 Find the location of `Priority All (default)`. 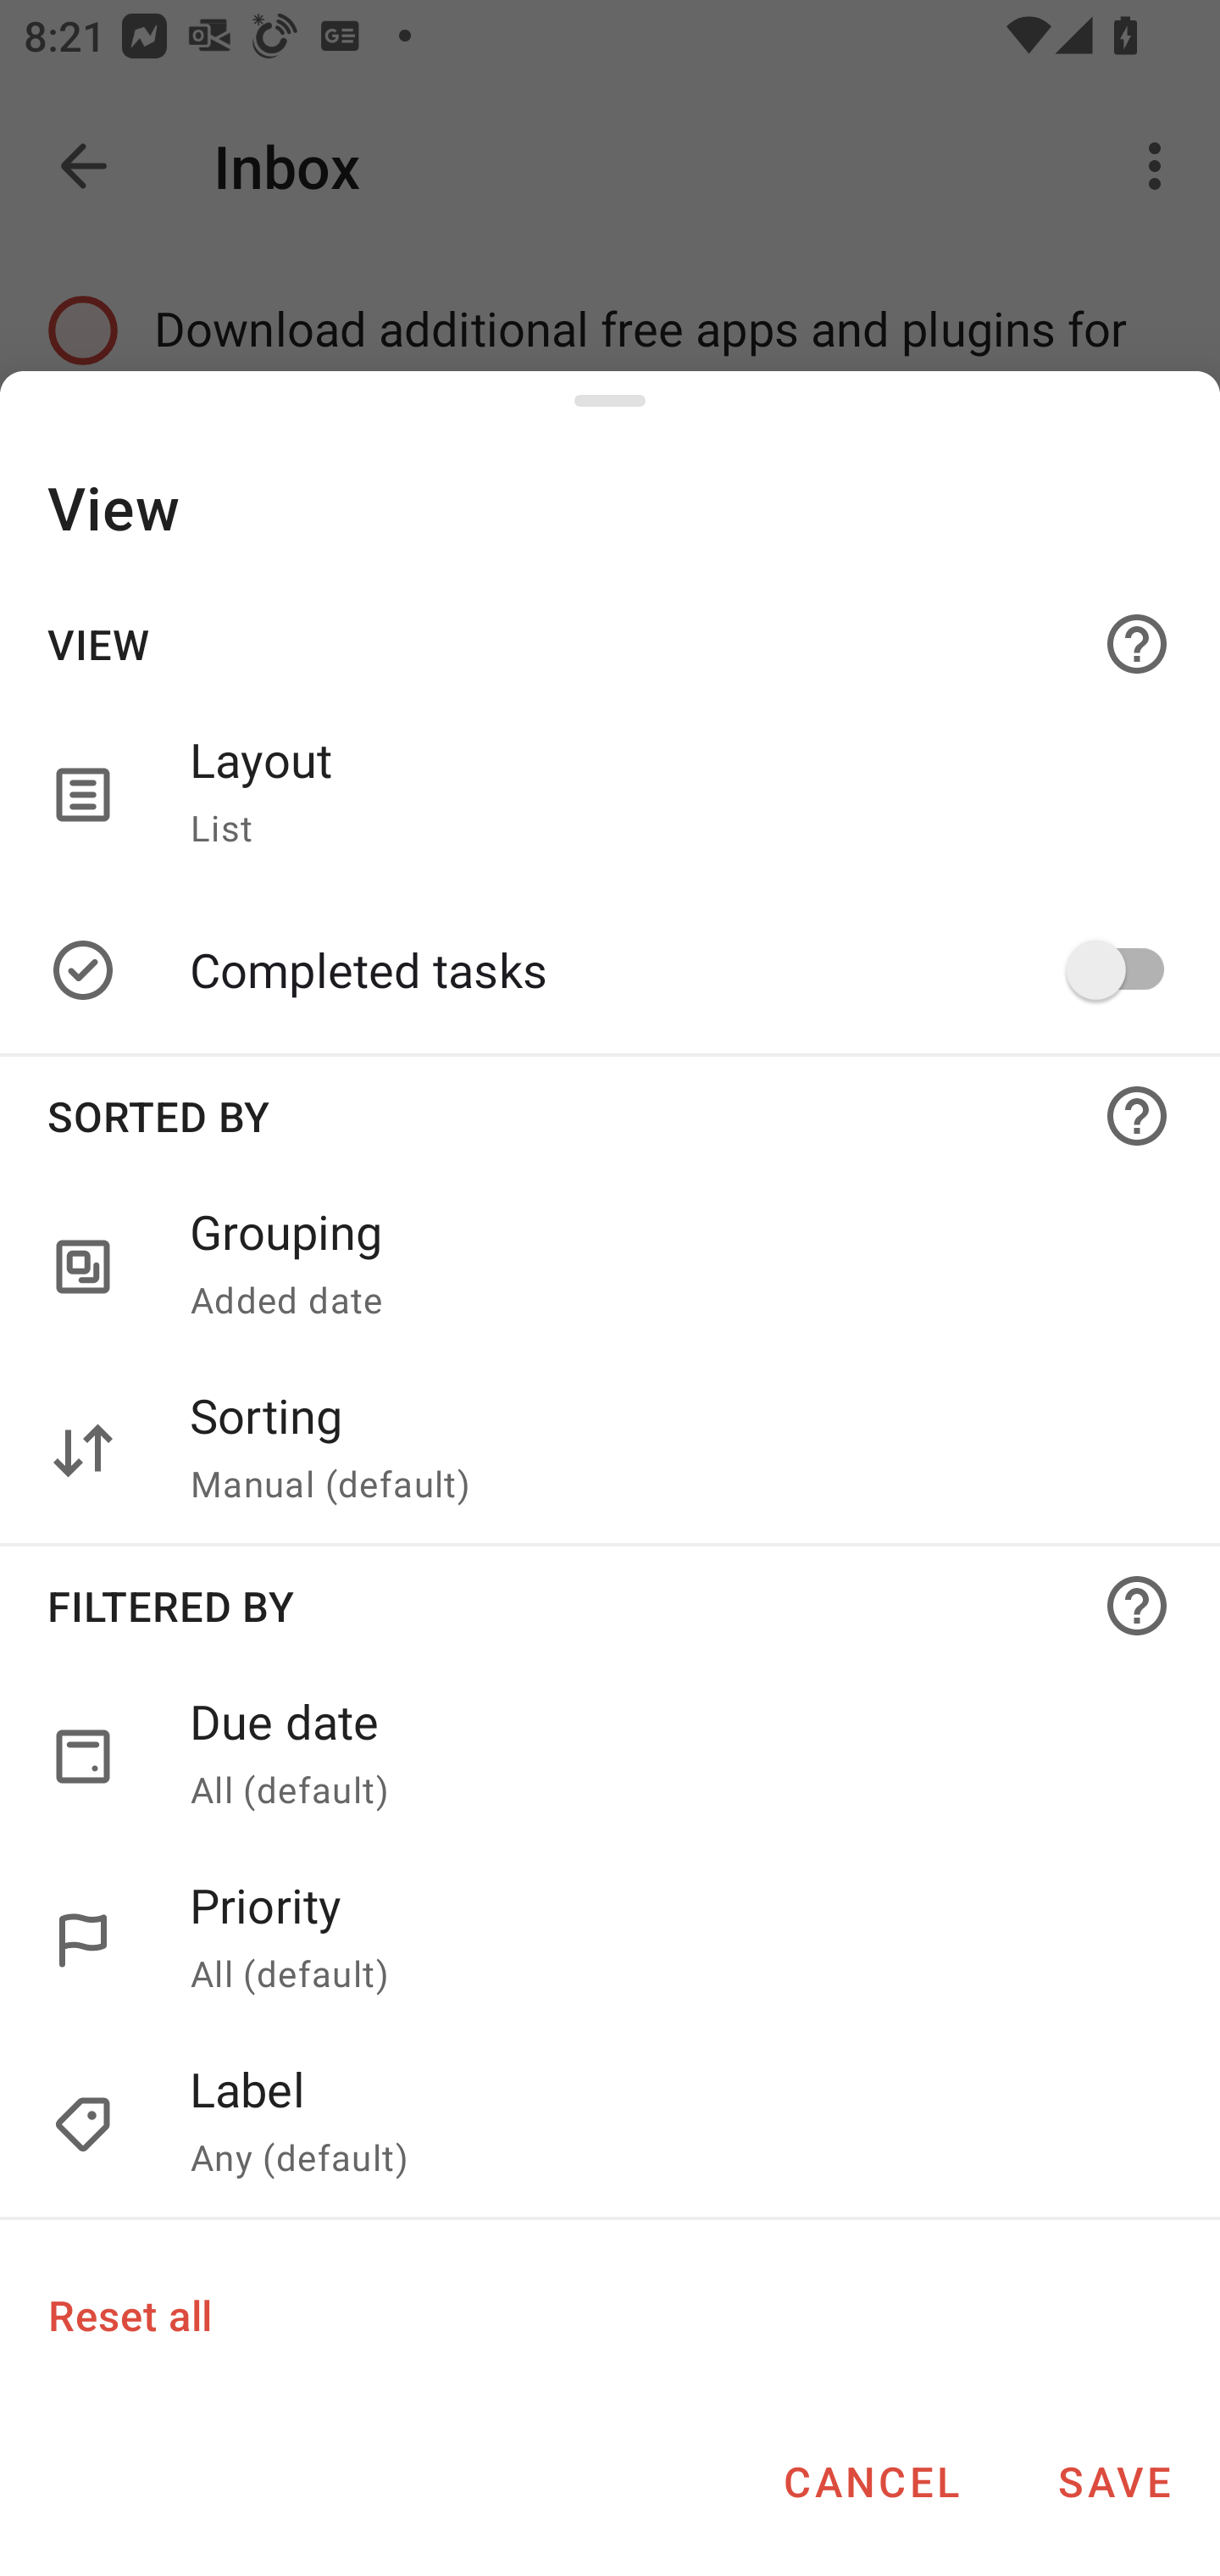

Priority All (default) is located at coordinates (669, 1940).